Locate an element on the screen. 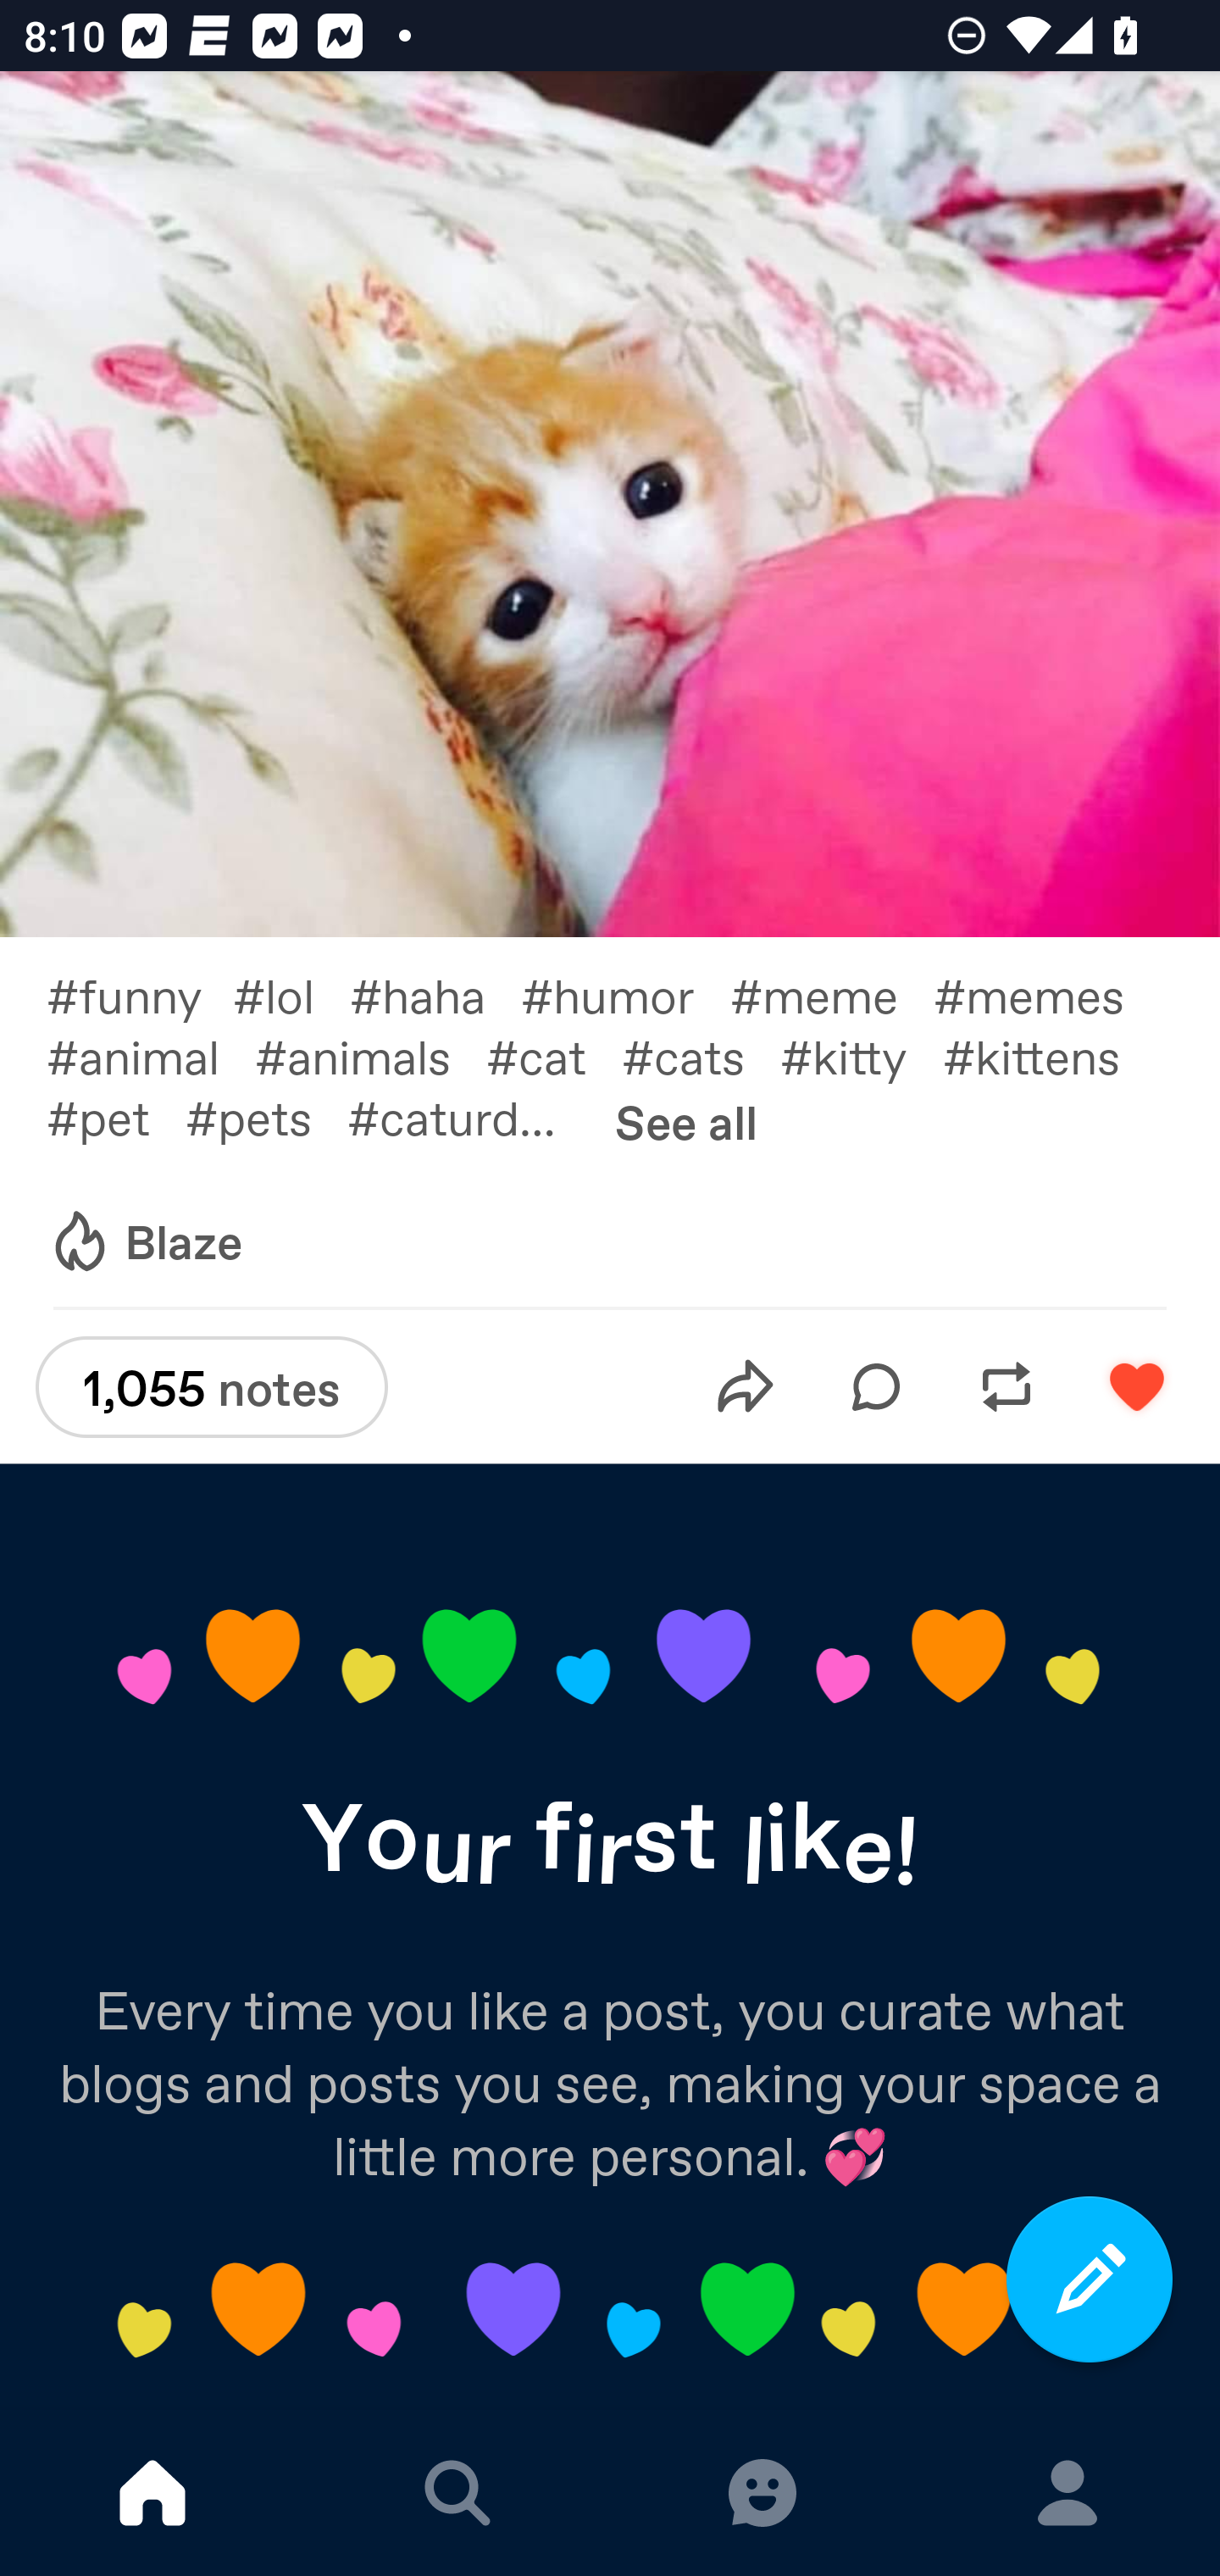 This screenshot has height=2576, width=1220. #cats is located at coordinates (701, 1056).